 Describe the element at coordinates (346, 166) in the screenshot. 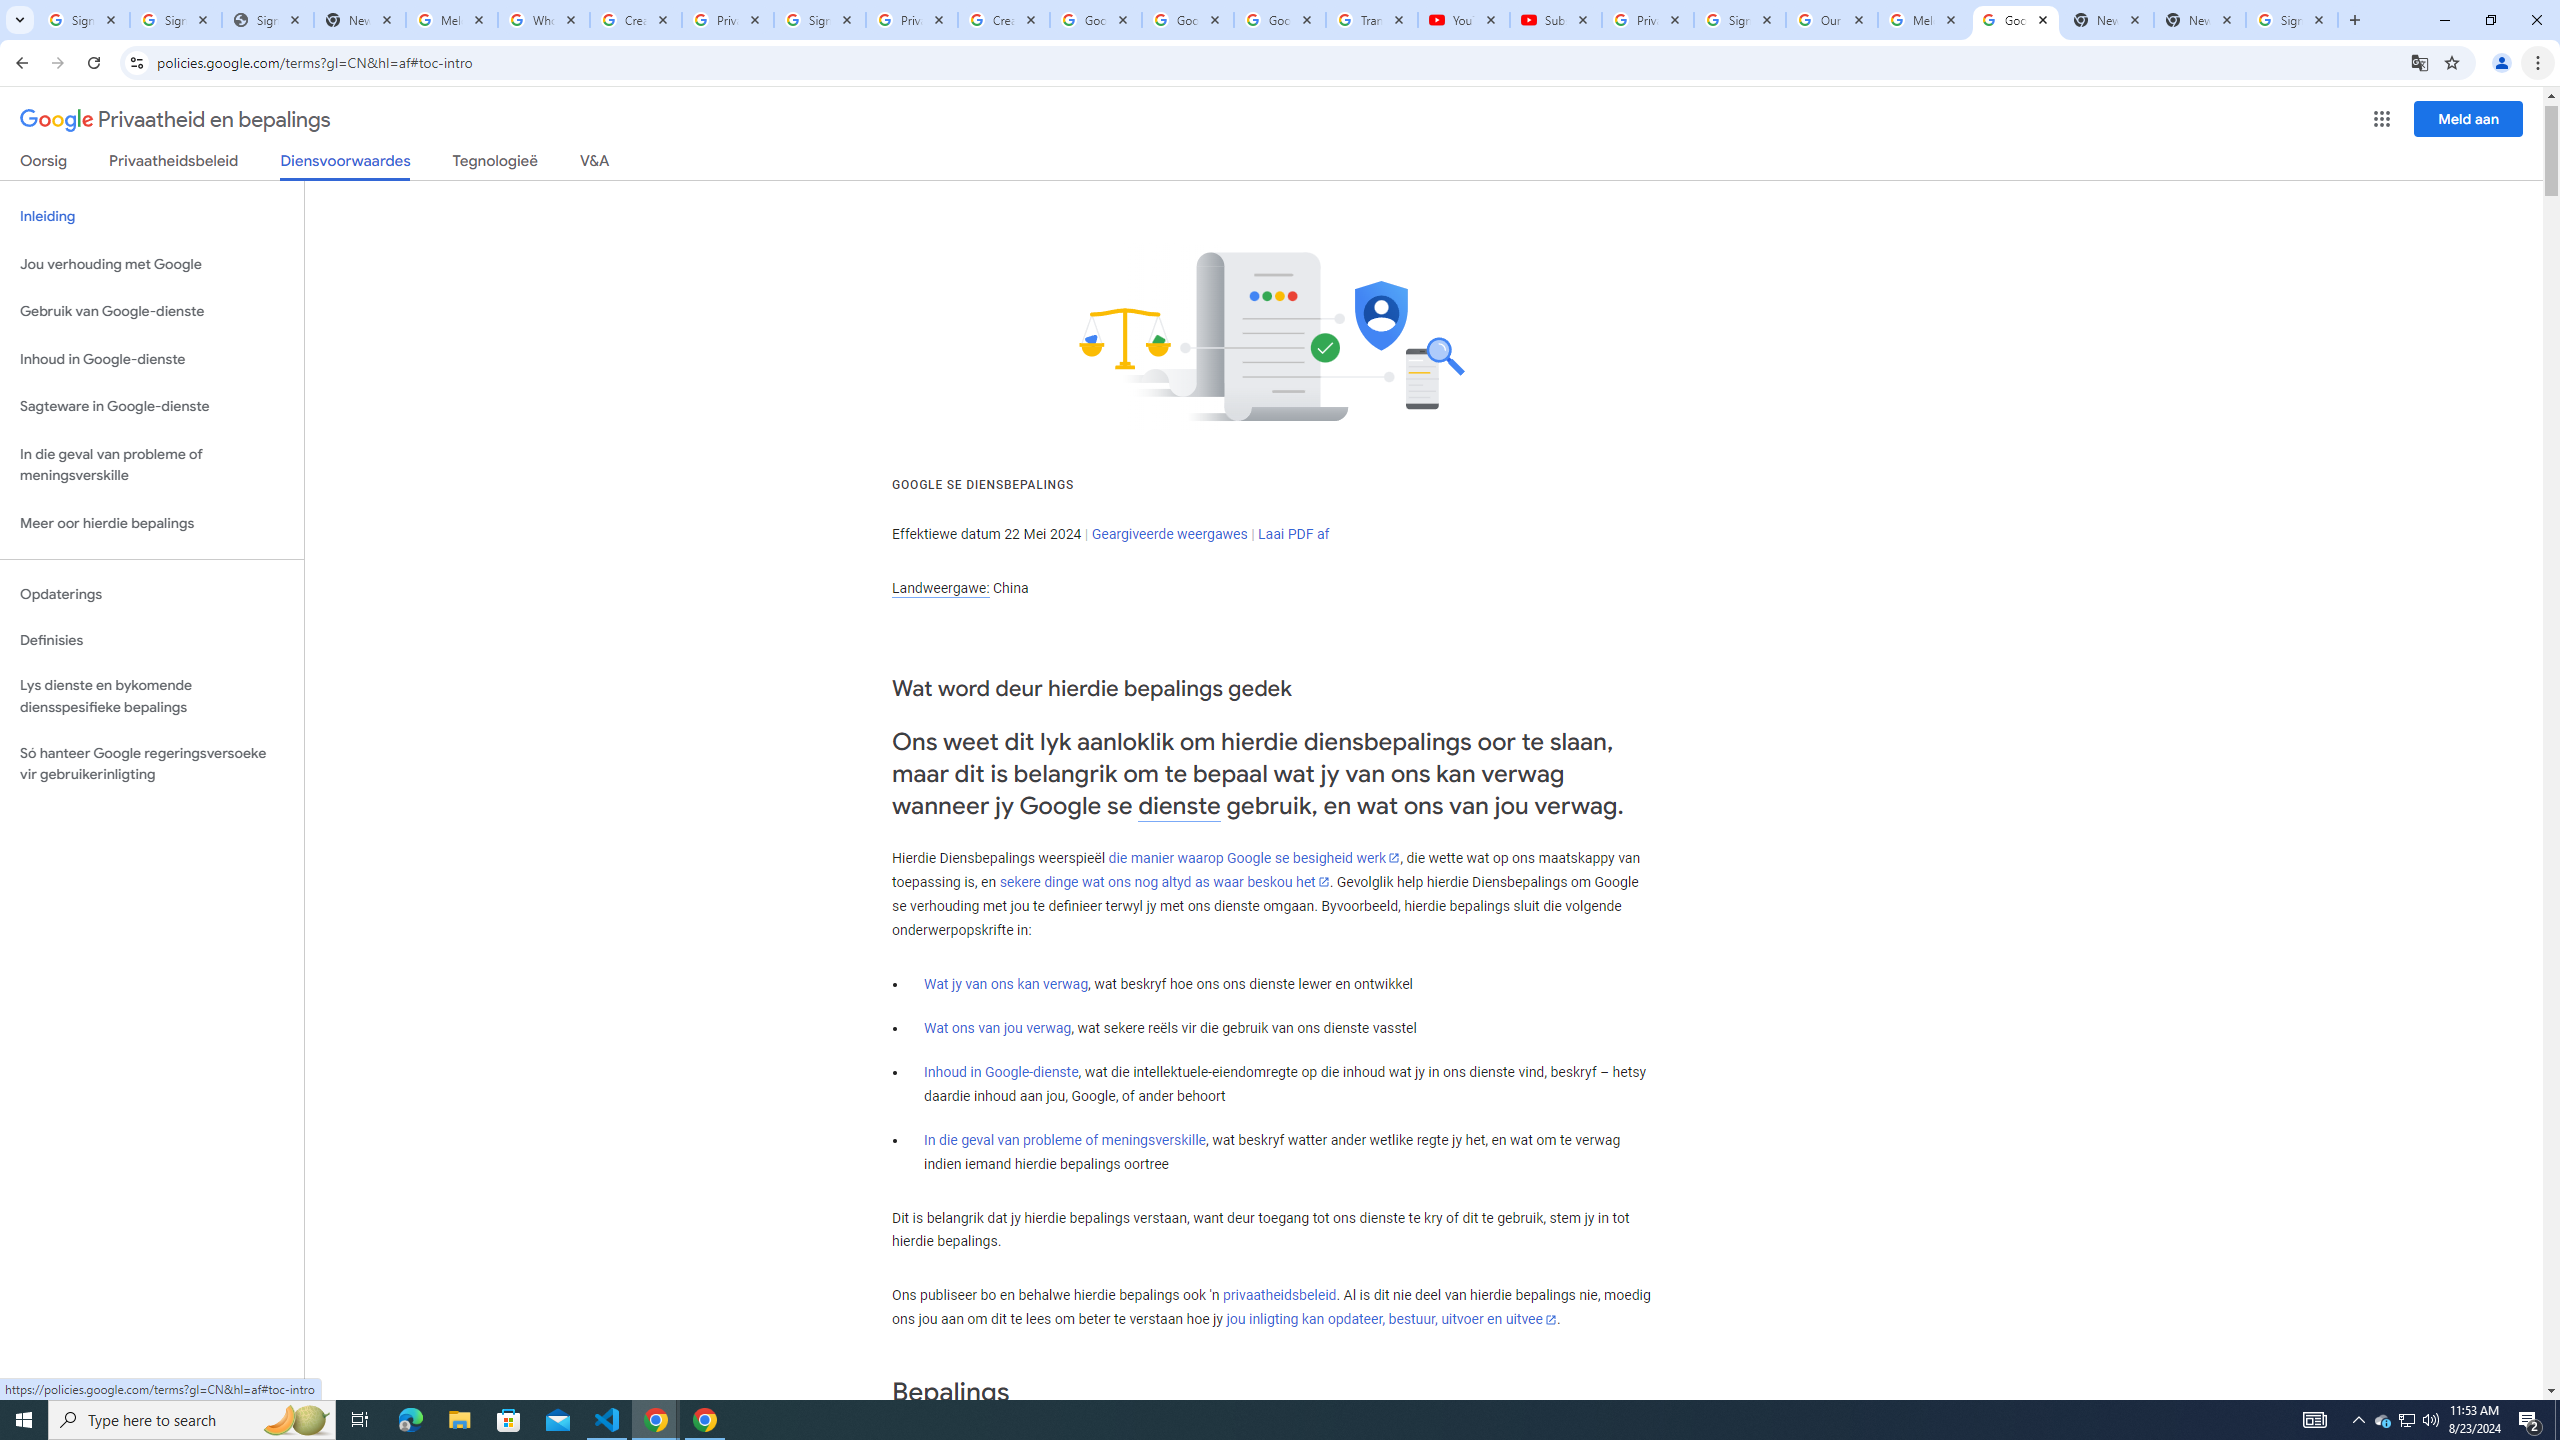

I see `Diensvoorwaardes` at that location.